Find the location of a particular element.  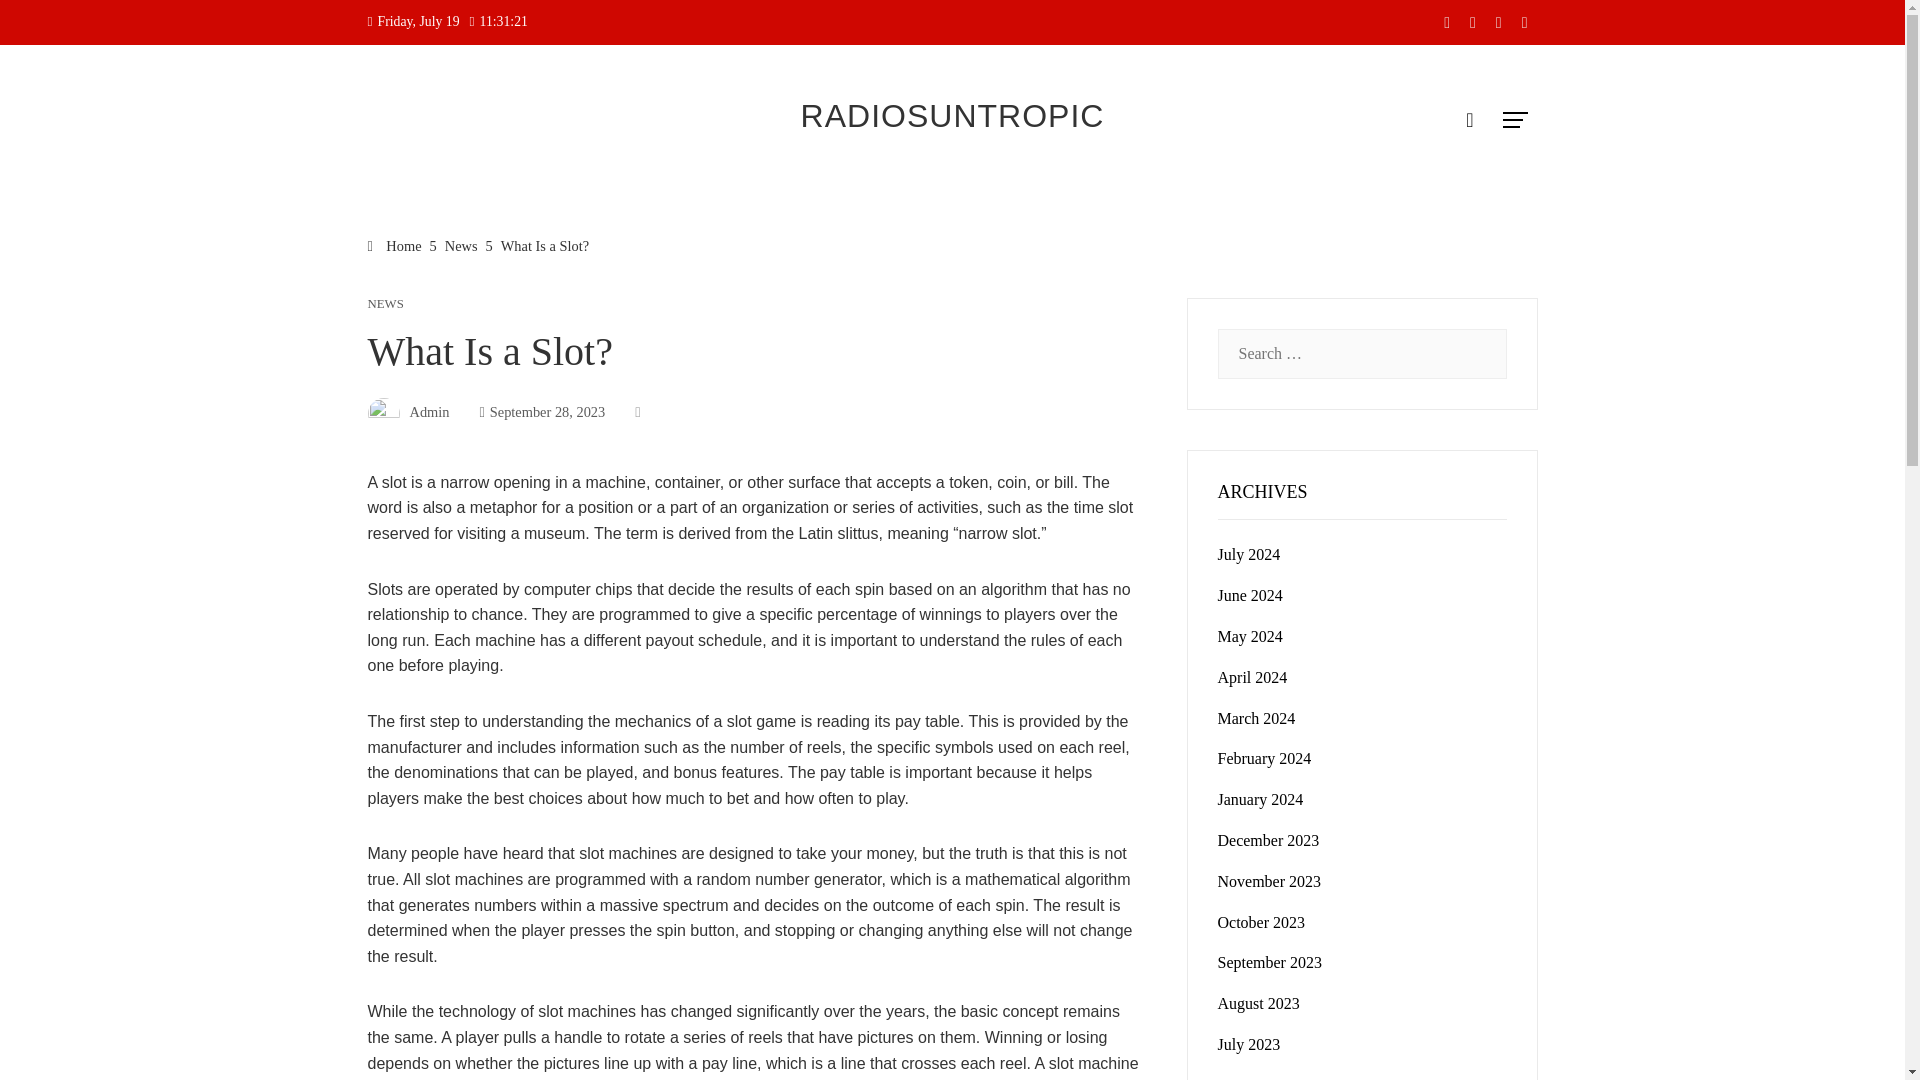

October 2023 is located at coordinates (1261, 922).